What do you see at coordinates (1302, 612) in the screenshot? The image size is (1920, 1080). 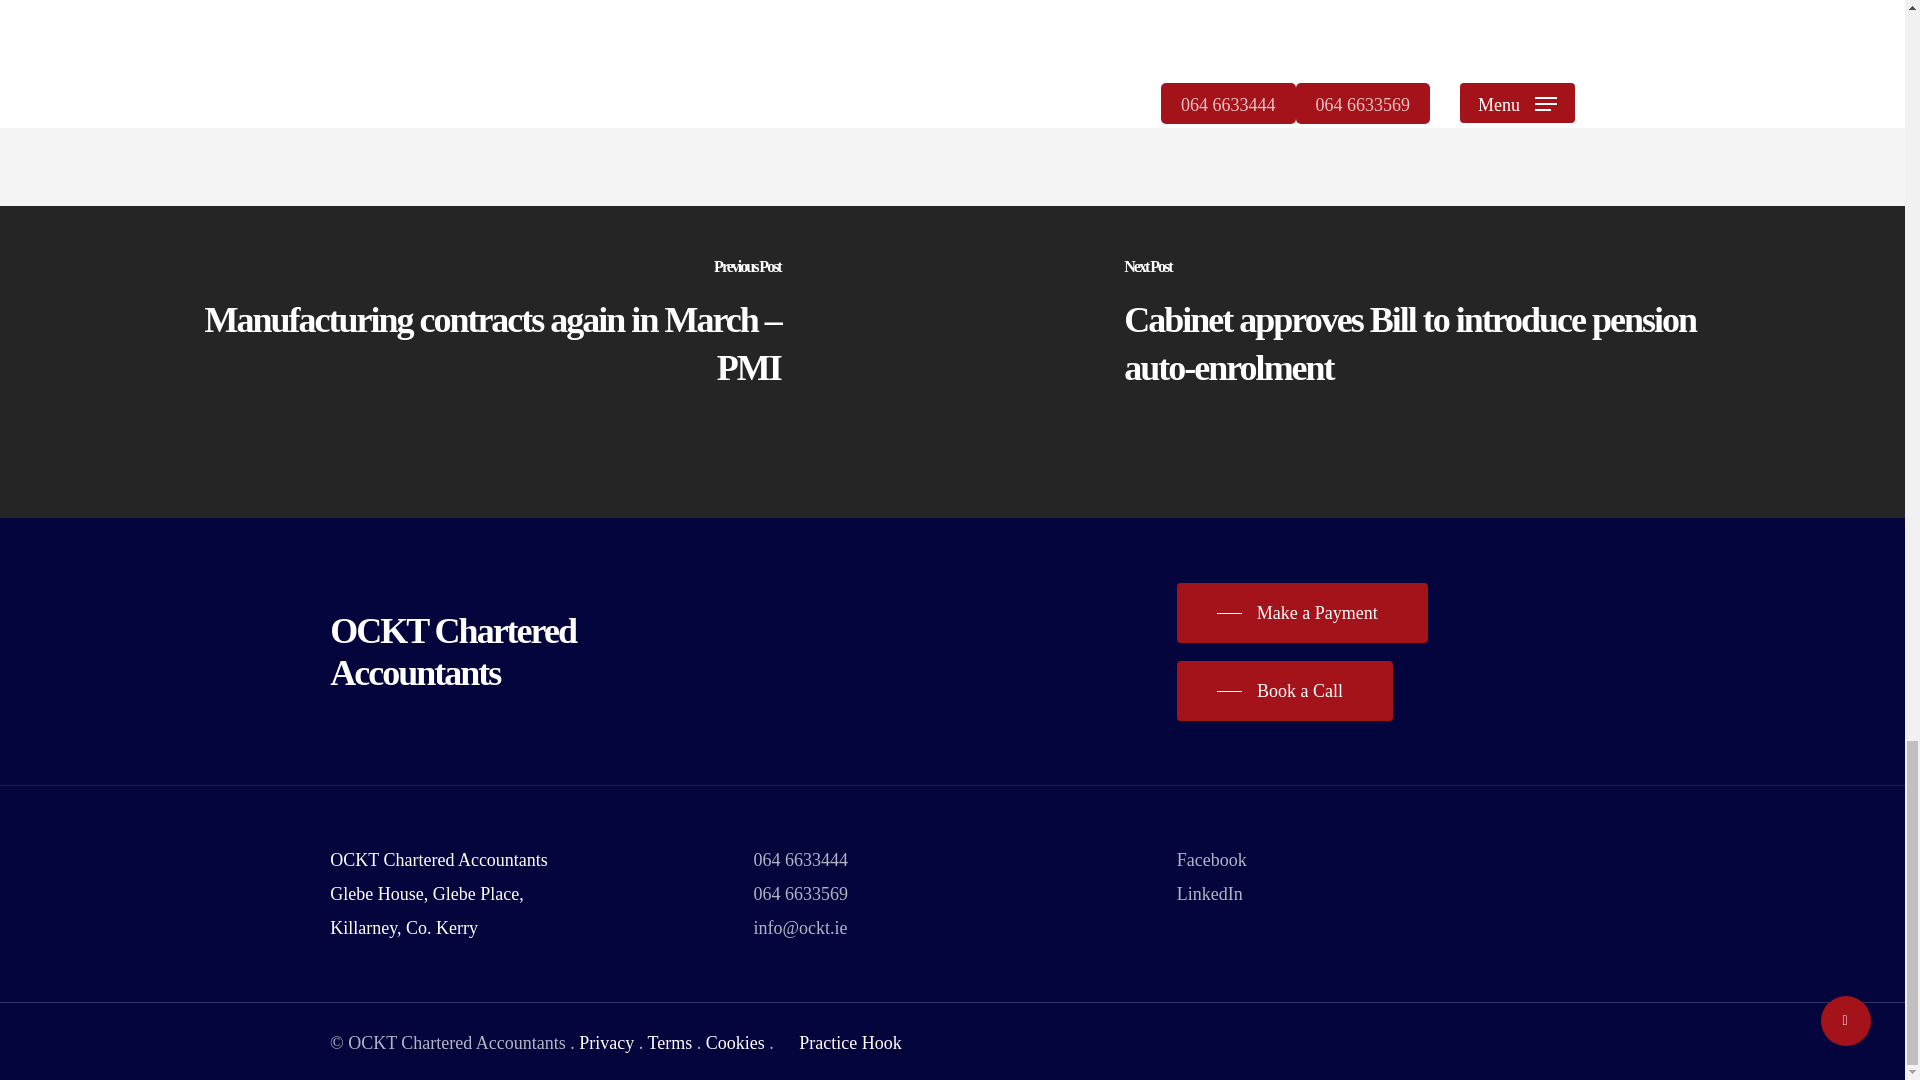 I see `Make a Payment` at bounding box center [1302, 612].